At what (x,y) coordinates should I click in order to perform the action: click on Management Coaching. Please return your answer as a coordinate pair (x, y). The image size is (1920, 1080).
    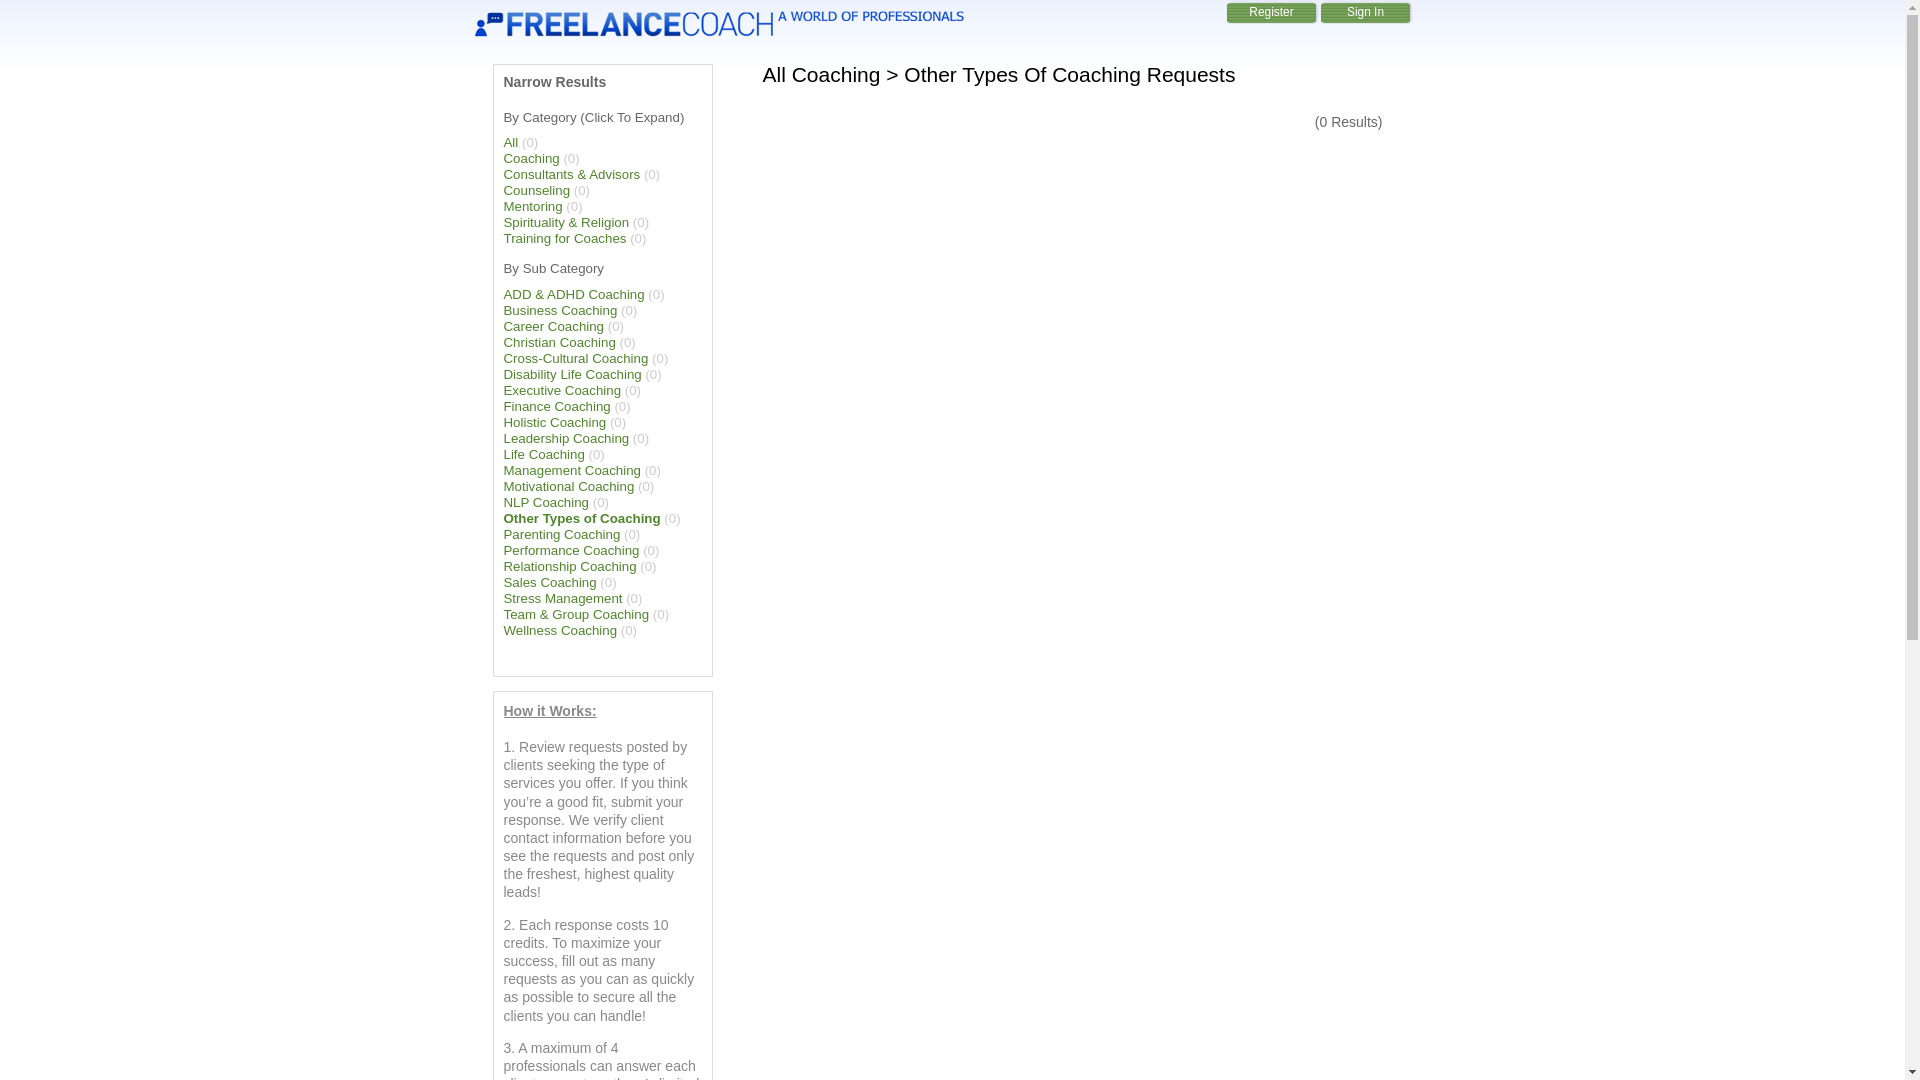
    Looking at the image, I should click on (572, 470).